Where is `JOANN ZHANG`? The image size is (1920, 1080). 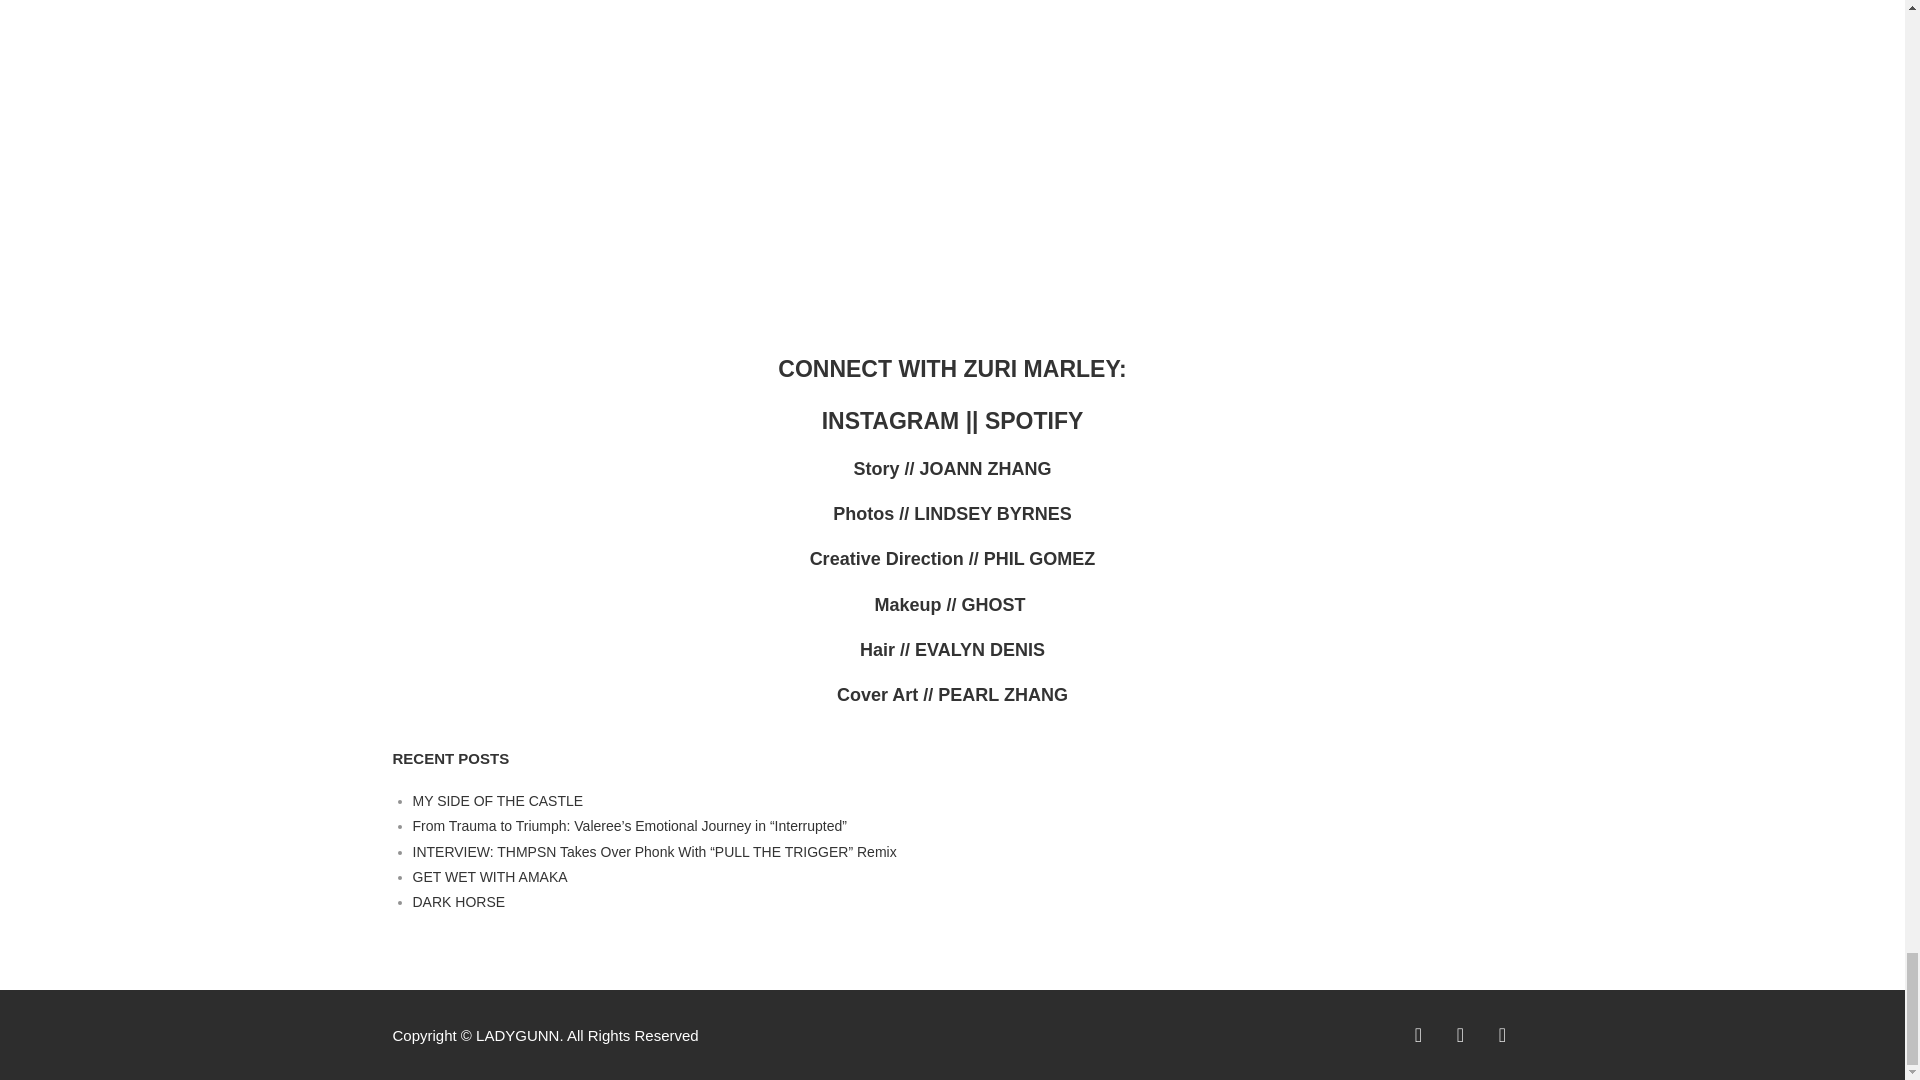
JOANN ZHANG is located at coordinates (986, 469).